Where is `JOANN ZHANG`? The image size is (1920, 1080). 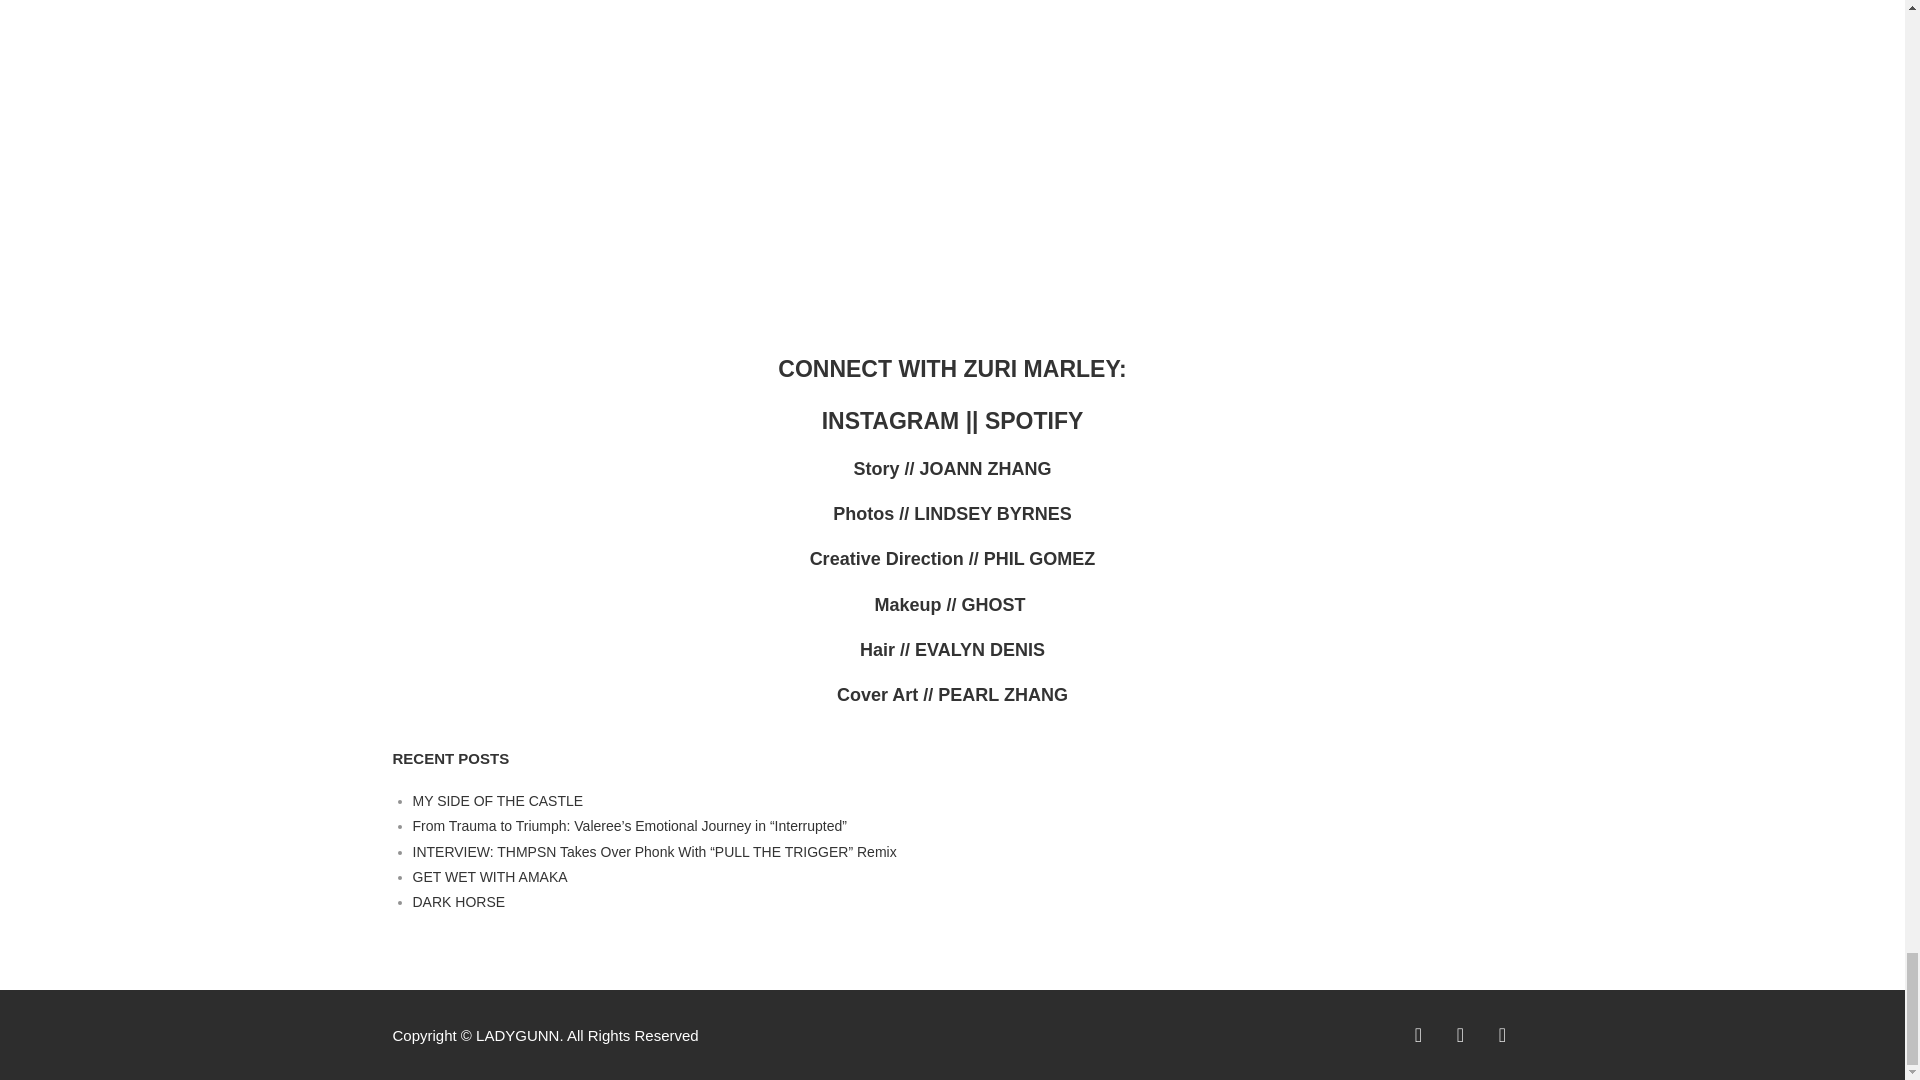
JOANN ZHANG is located at coordinates (986, 469).